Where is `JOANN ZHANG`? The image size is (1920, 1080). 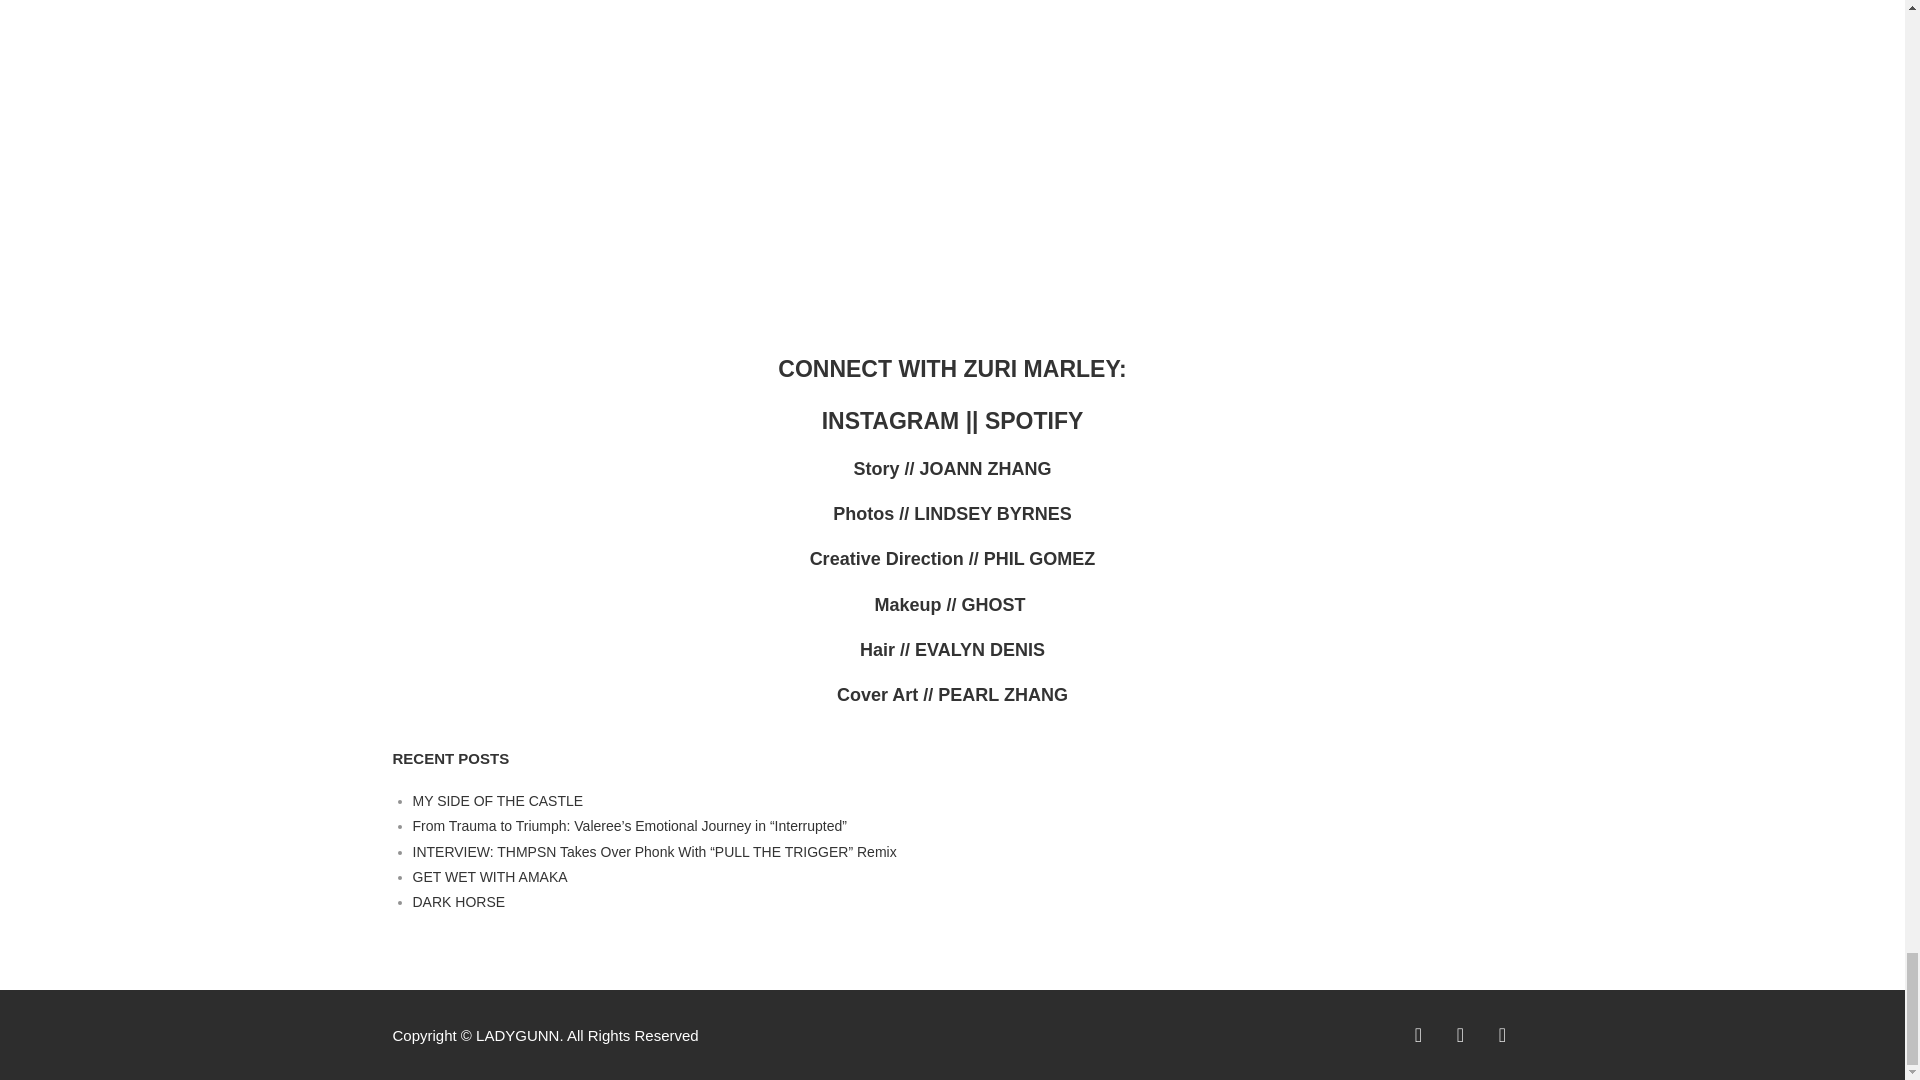
JOANN ZHANG is located at coordinates (986, 469).